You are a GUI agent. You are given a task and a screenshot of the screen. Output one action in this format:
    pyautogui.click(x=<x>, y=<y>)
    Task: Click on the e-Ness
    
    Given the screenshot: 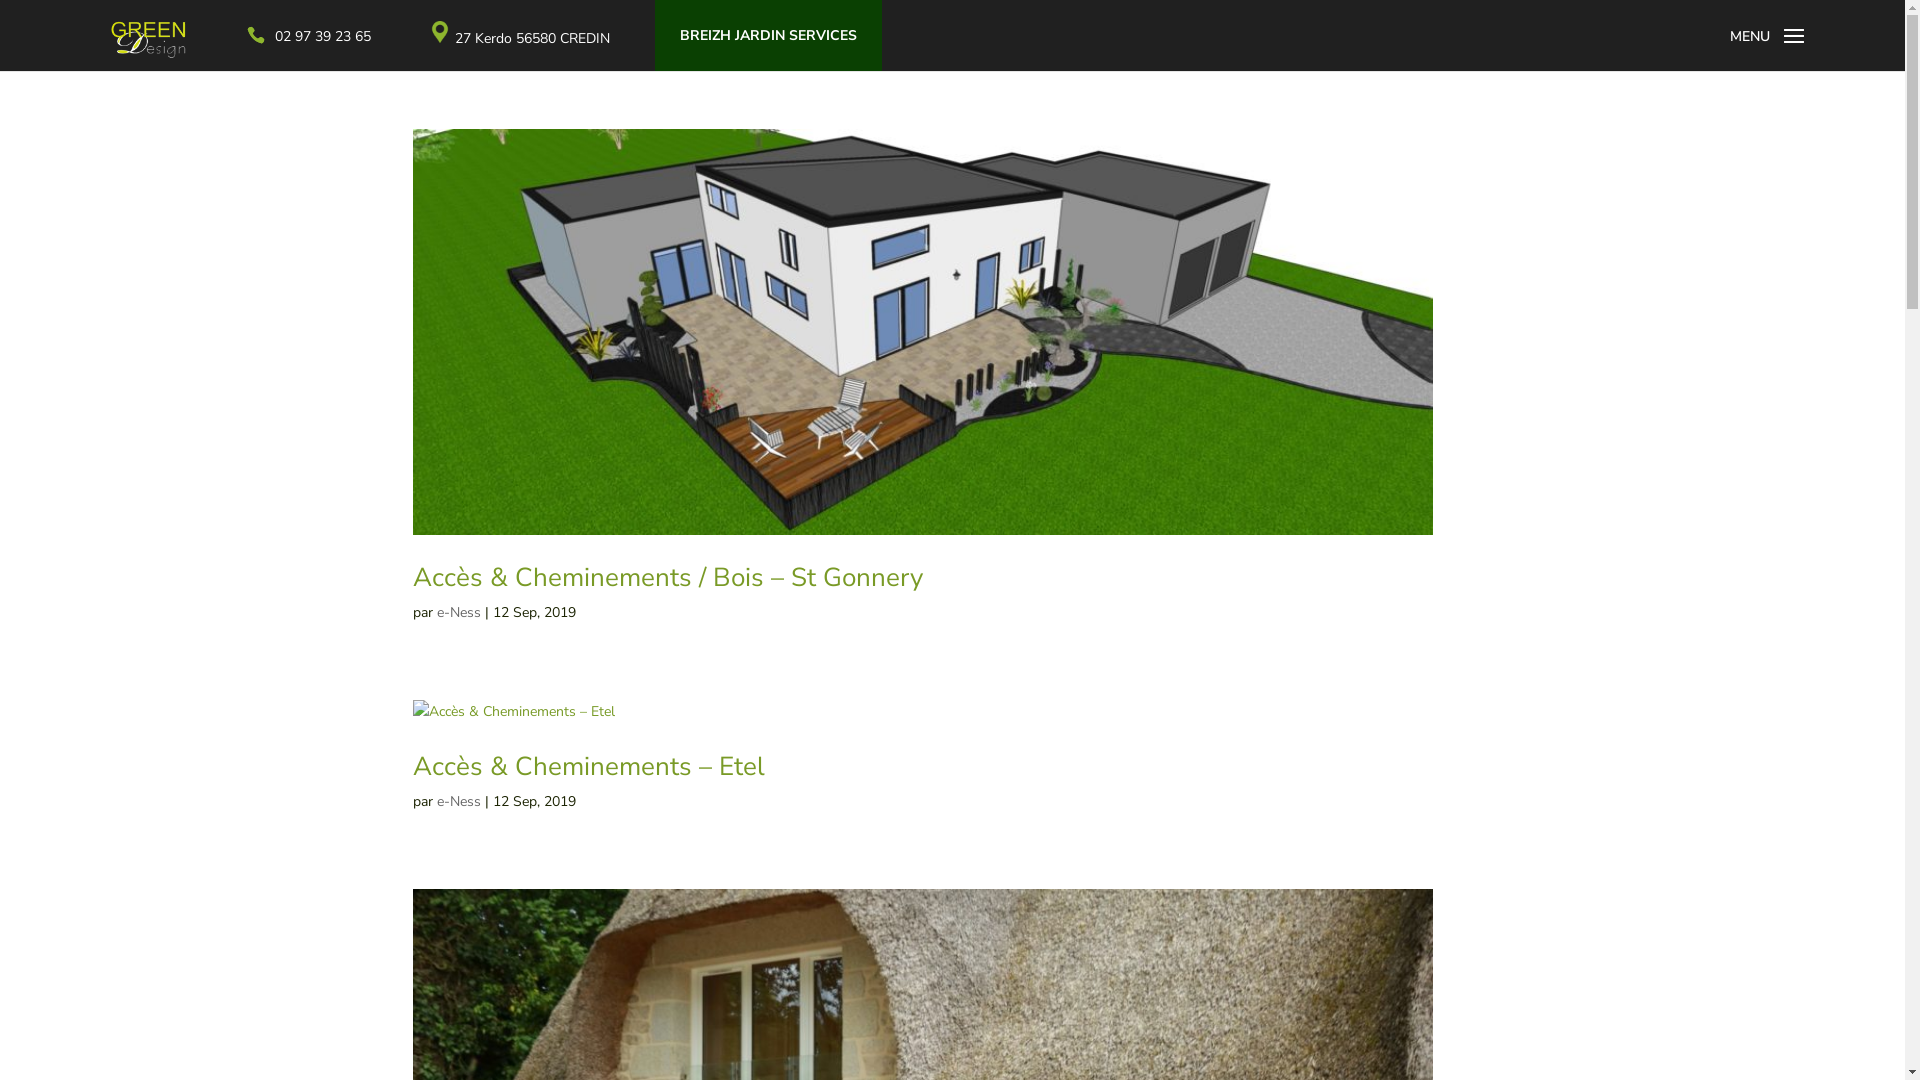 What is the action you would take?
    pyautogui.click(x=458, y=802)
    